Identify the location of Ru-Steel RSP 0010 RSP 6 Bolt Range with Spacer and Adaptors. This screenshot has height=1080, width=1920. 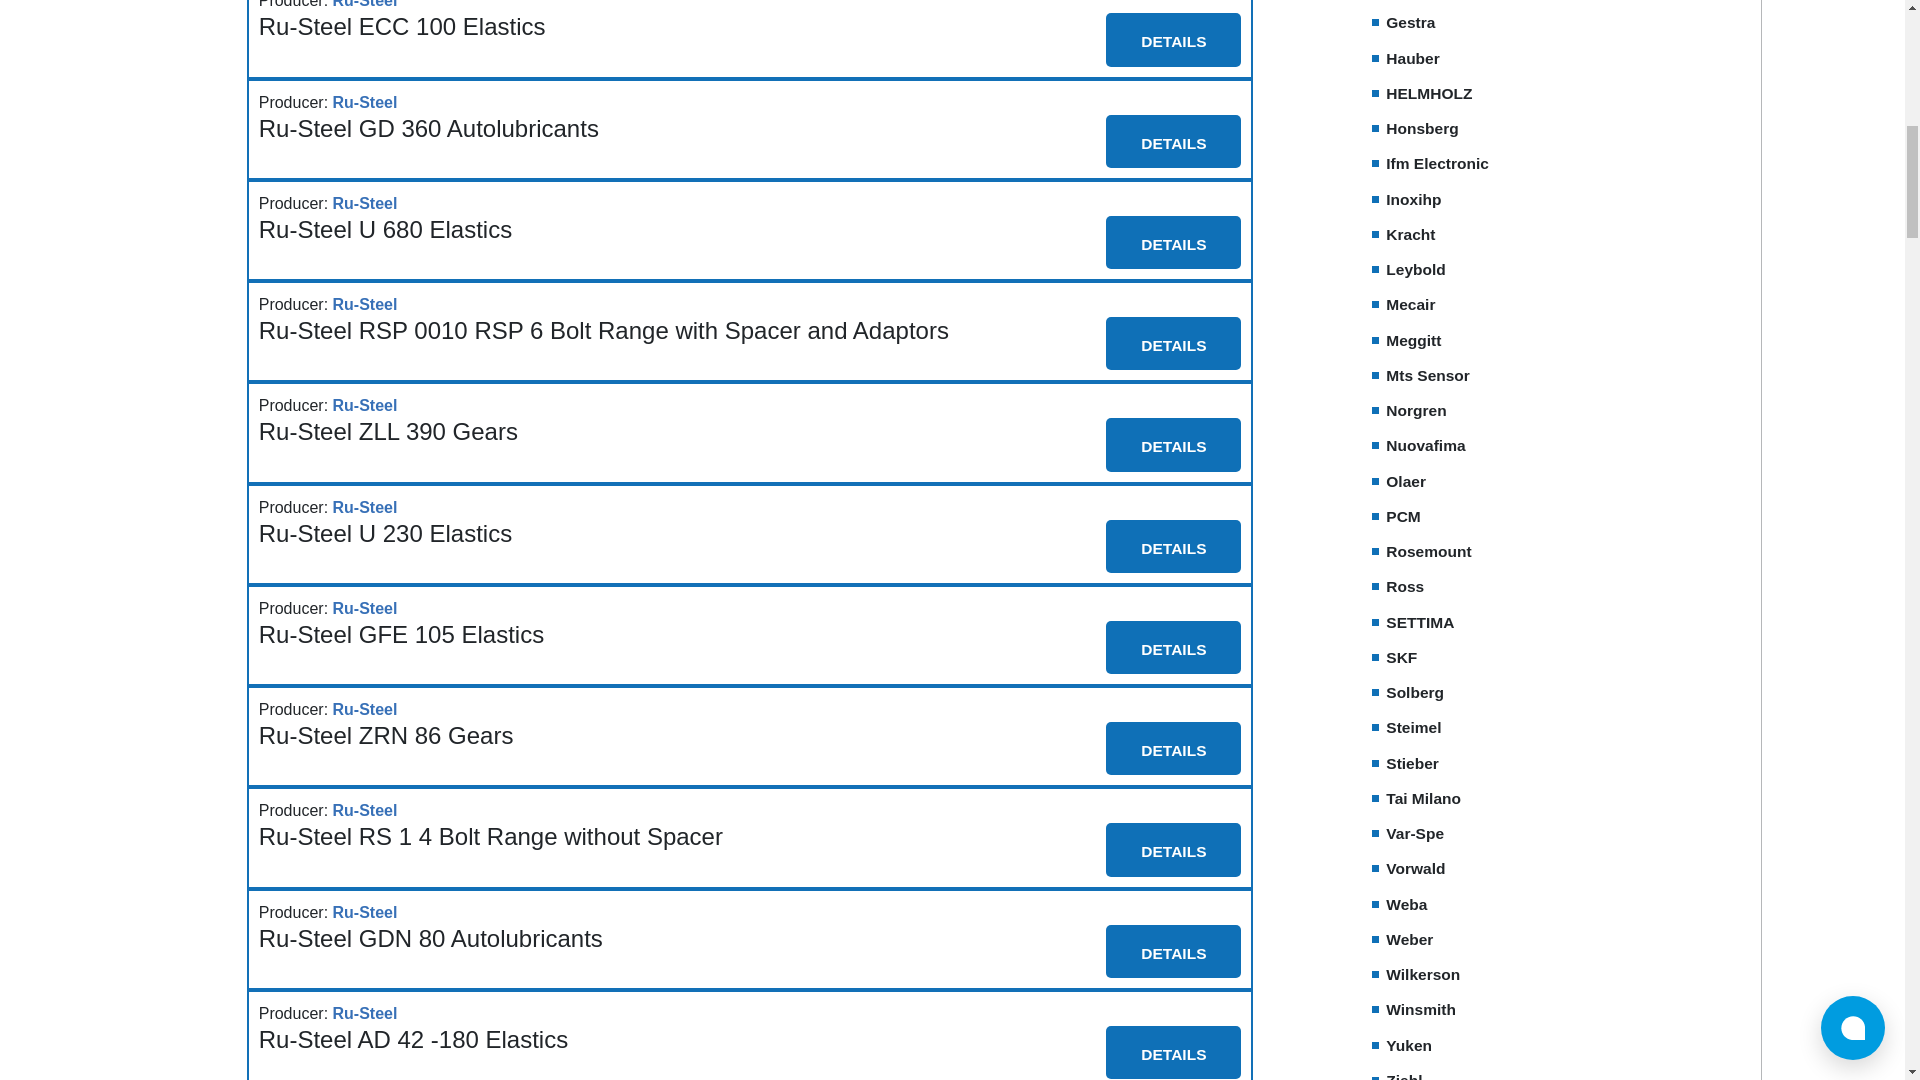
(604, 330).